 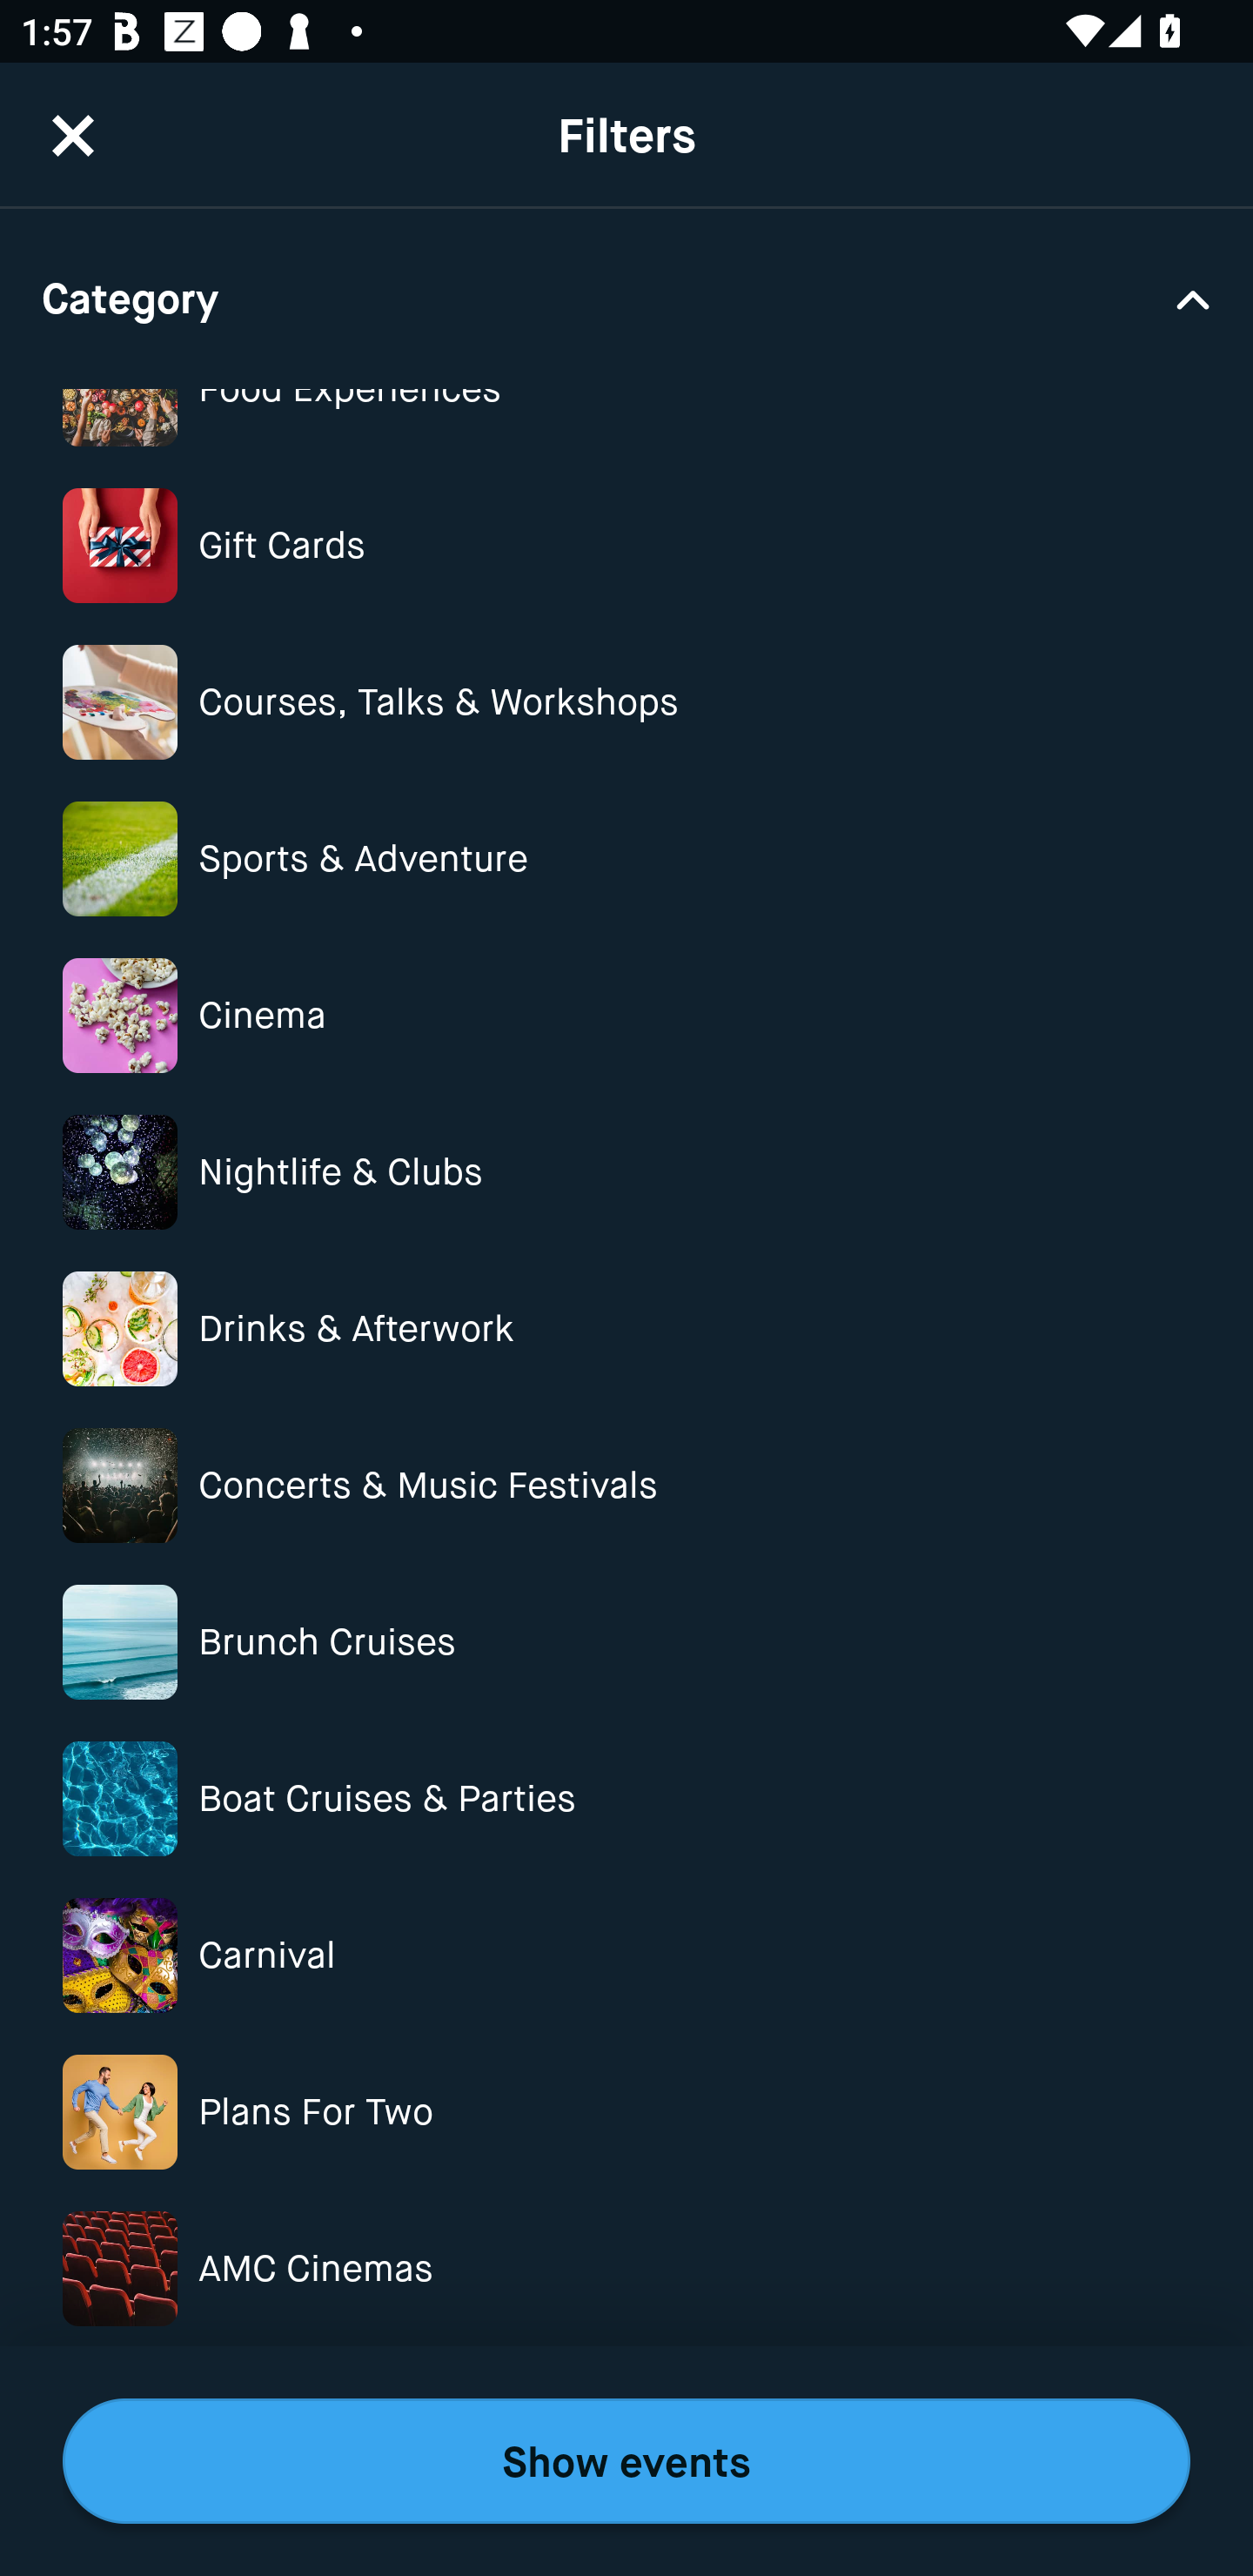 What do you see at coordinates (626, 2268) in the screenshot?
I see `Category Image AMC Cinemas` at bounding box center [626, 2268].